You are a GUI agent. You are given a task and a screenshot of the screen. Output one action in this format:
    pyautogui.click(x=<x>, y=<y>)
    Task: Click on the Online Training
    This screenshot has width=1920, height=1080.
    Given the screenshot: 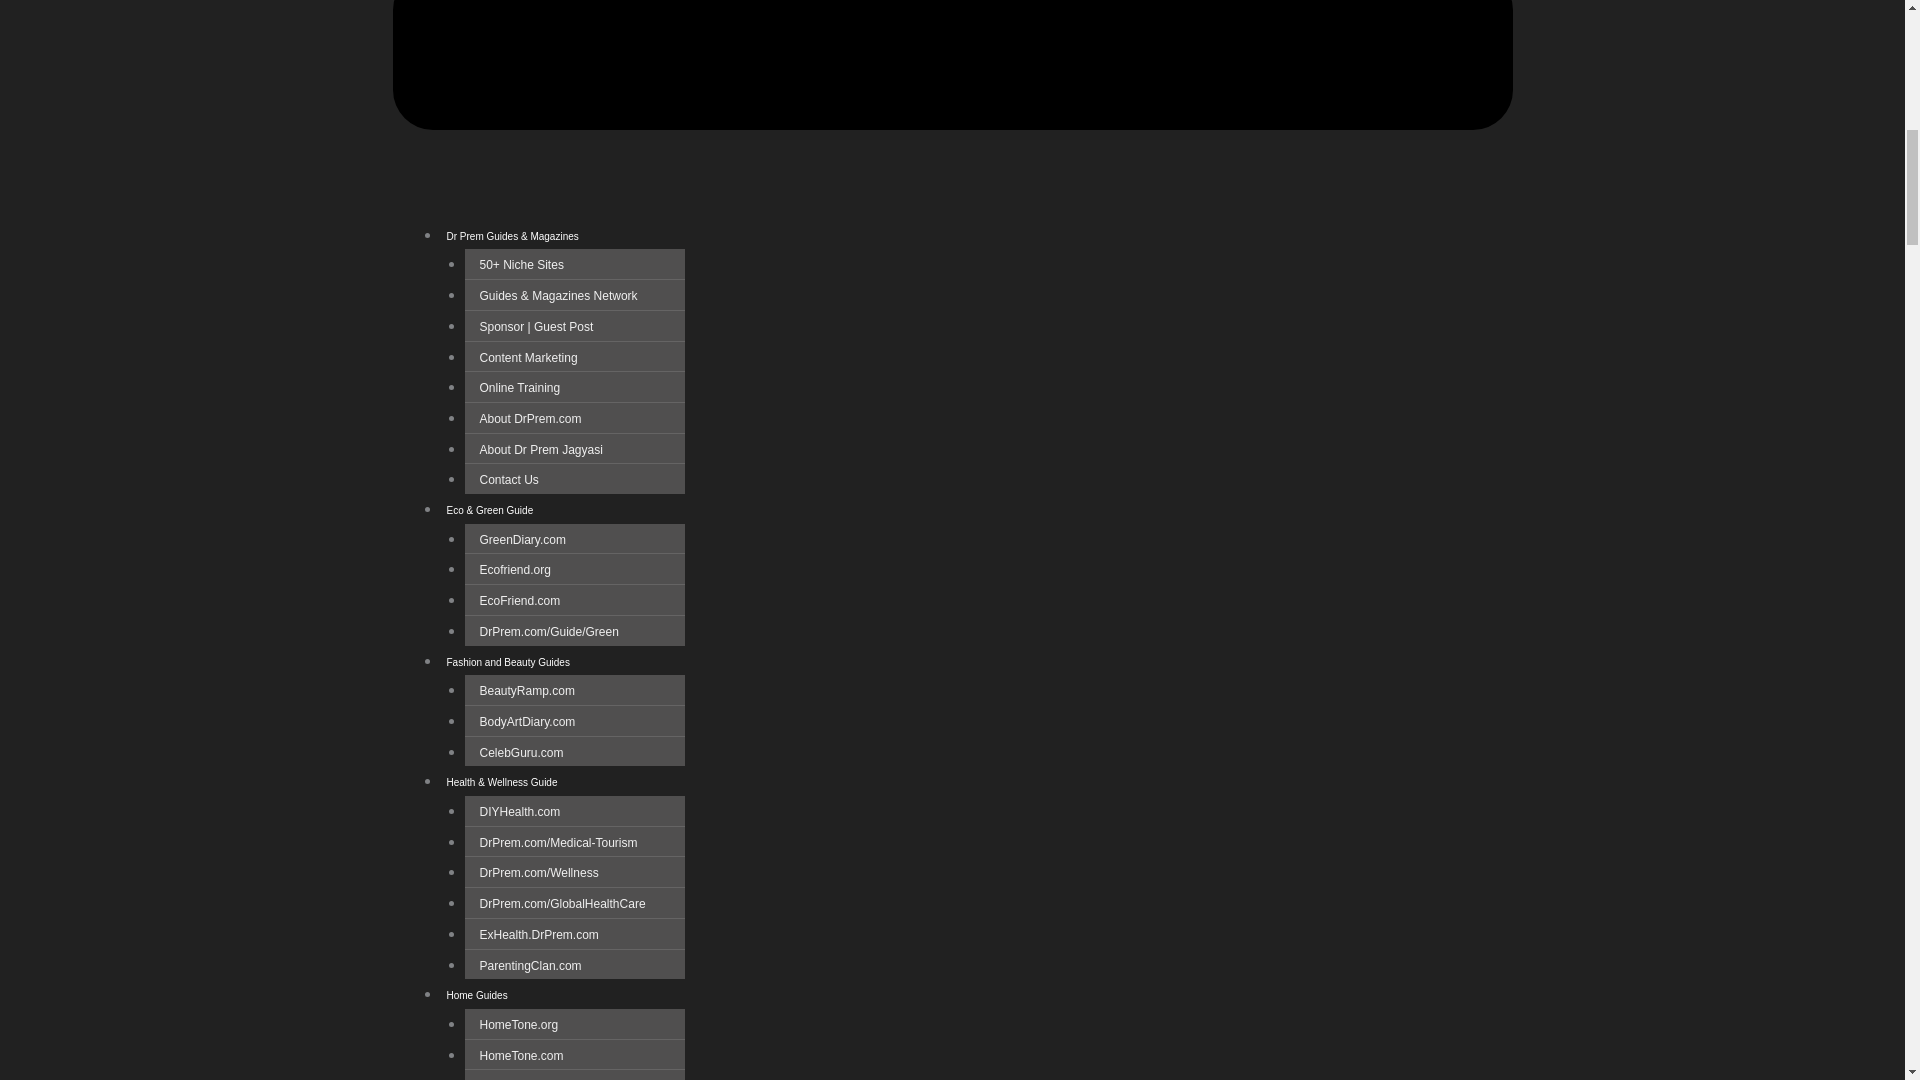 What is the action you would take?
    pyautogui.click(x=519, y=388)
    